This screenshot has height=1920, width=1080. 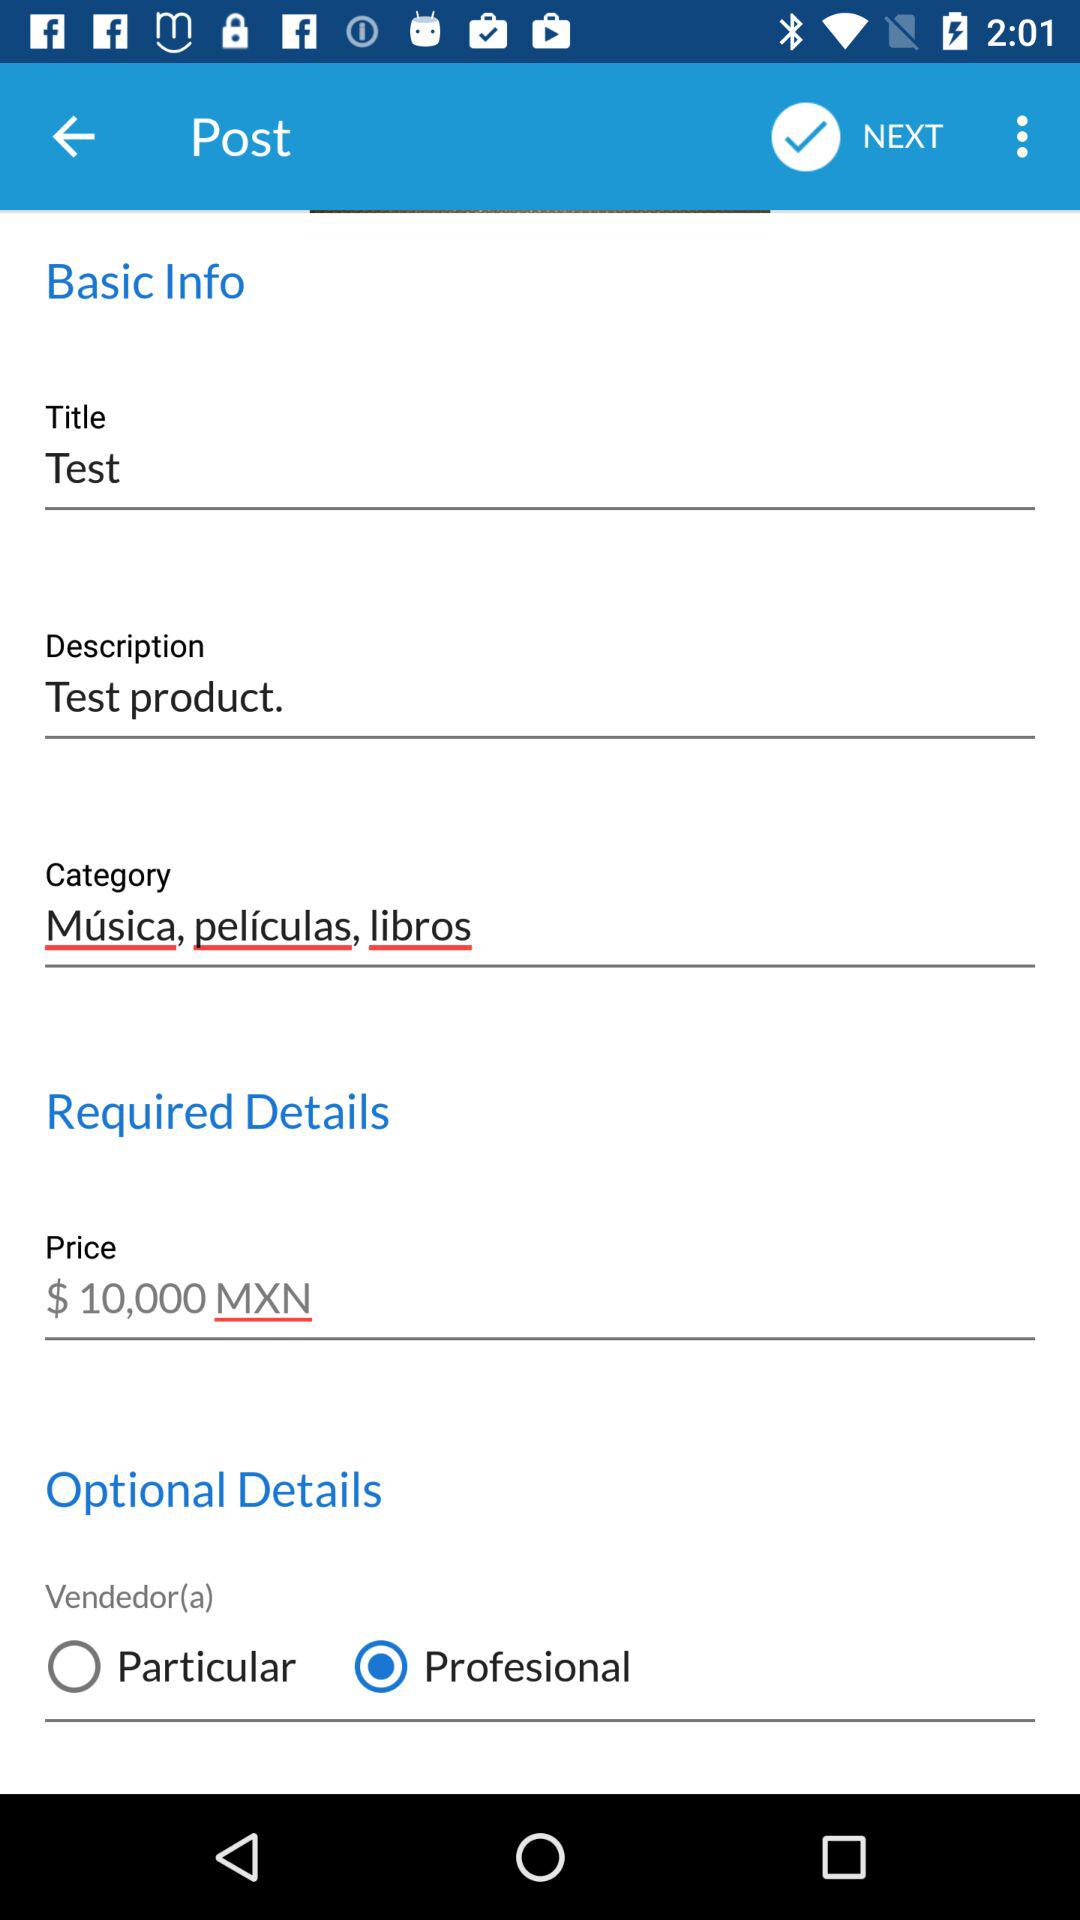 I want to click on select the option below required details, so click(x=540, y=1285).